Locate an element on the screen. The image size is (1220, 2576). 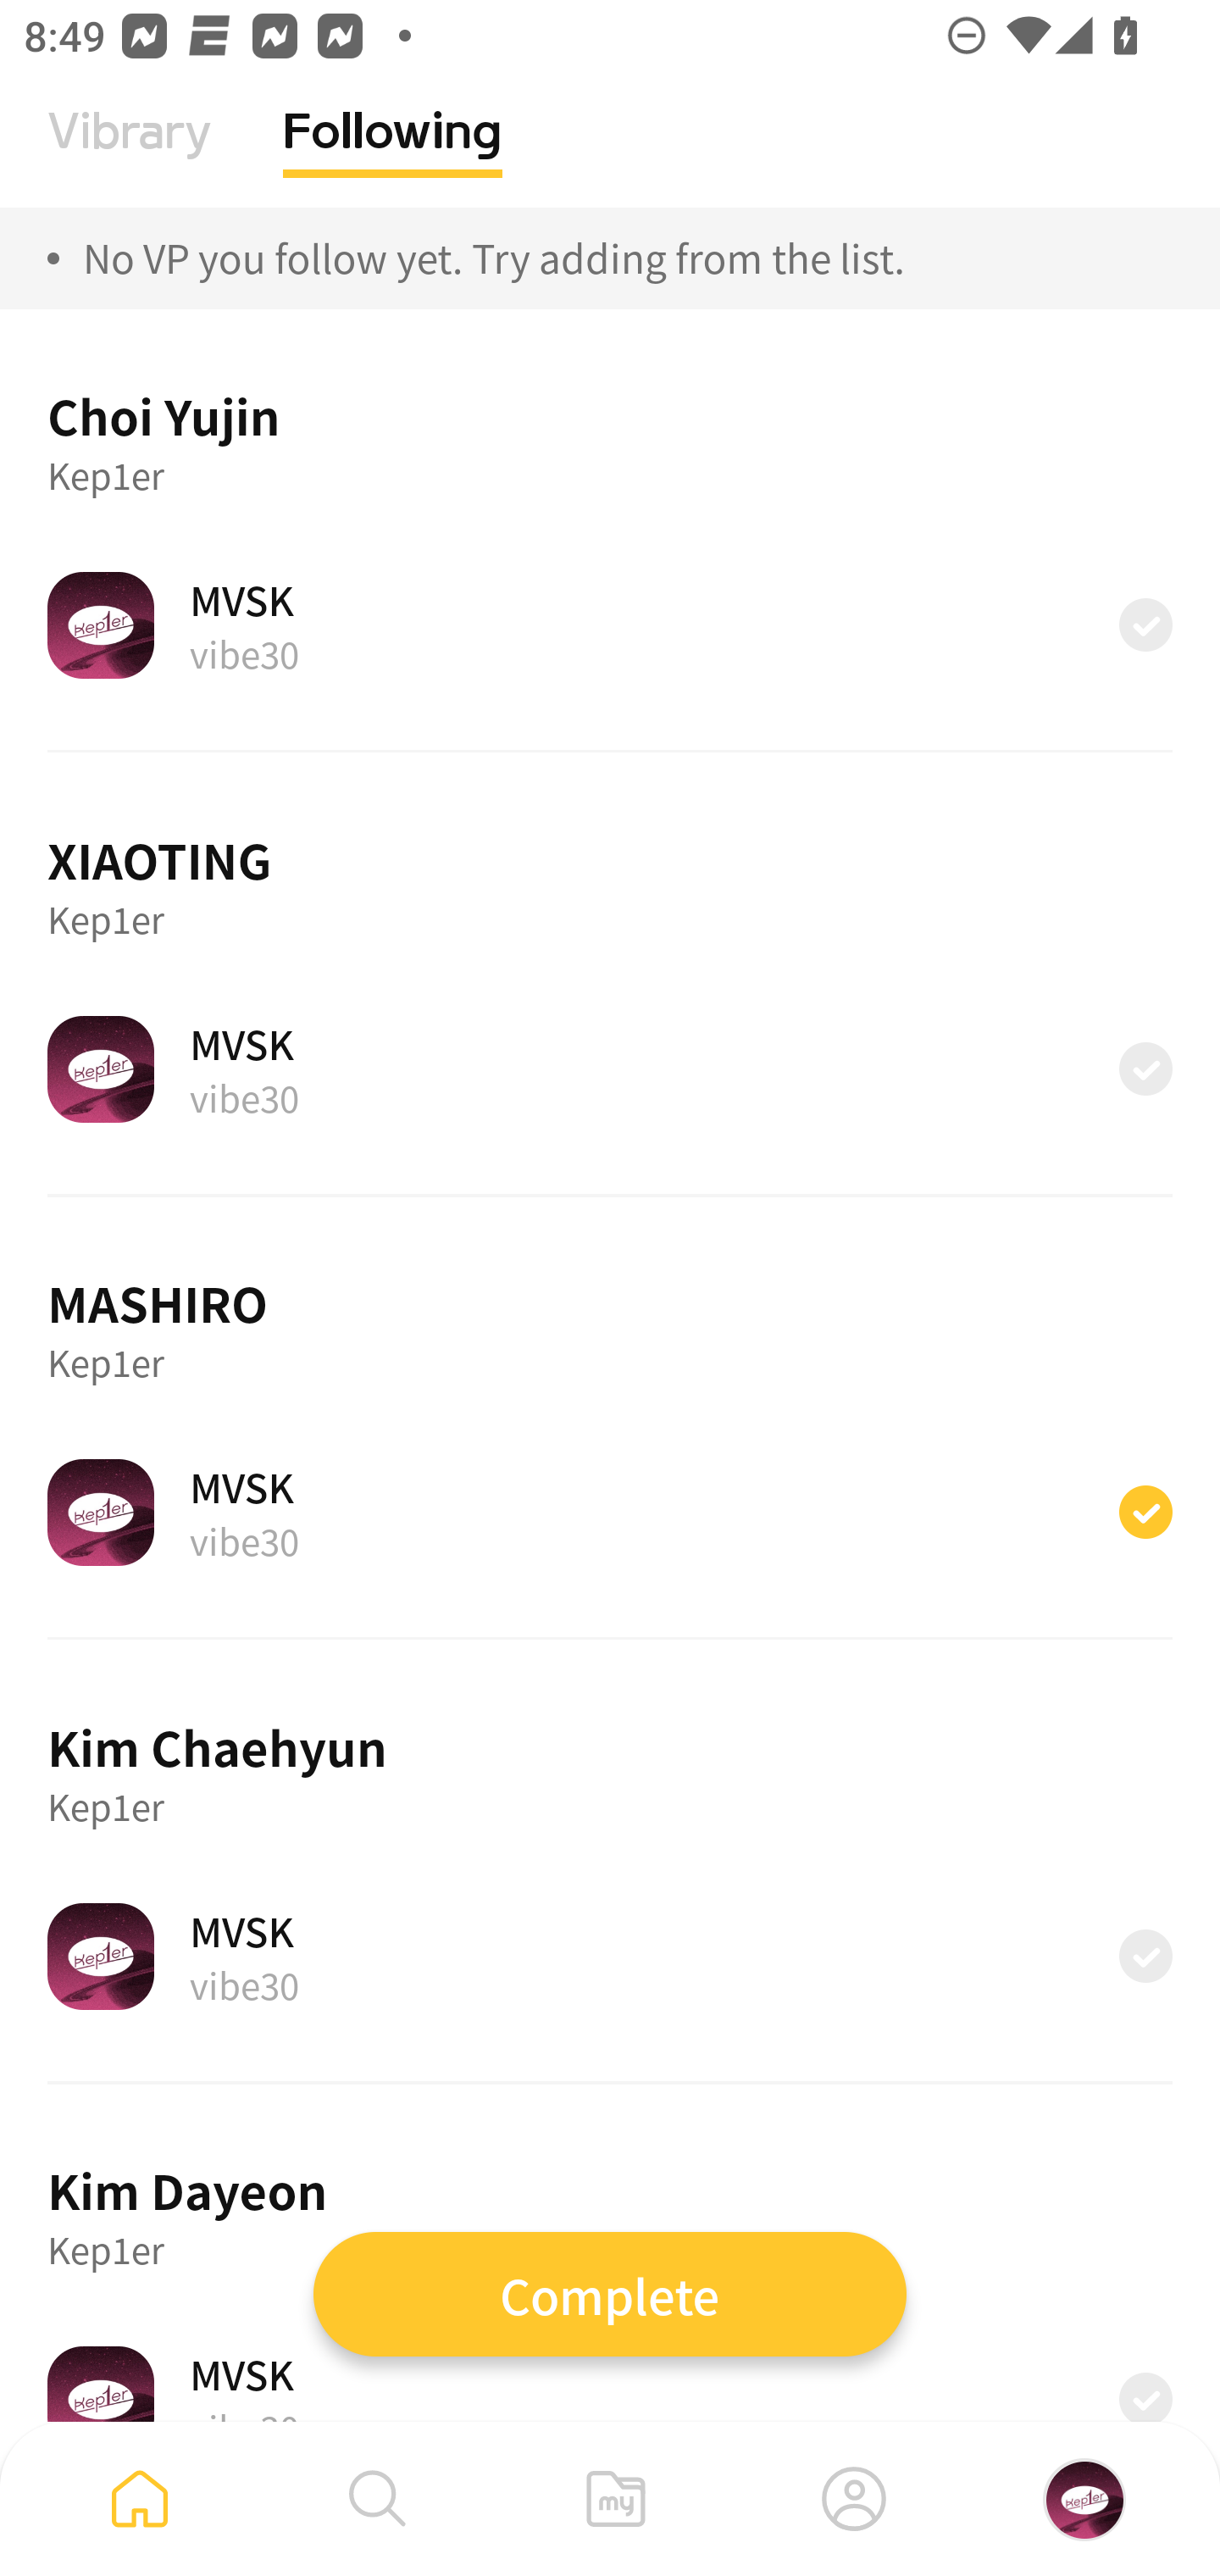
Following is located at coordinates (393, 157).